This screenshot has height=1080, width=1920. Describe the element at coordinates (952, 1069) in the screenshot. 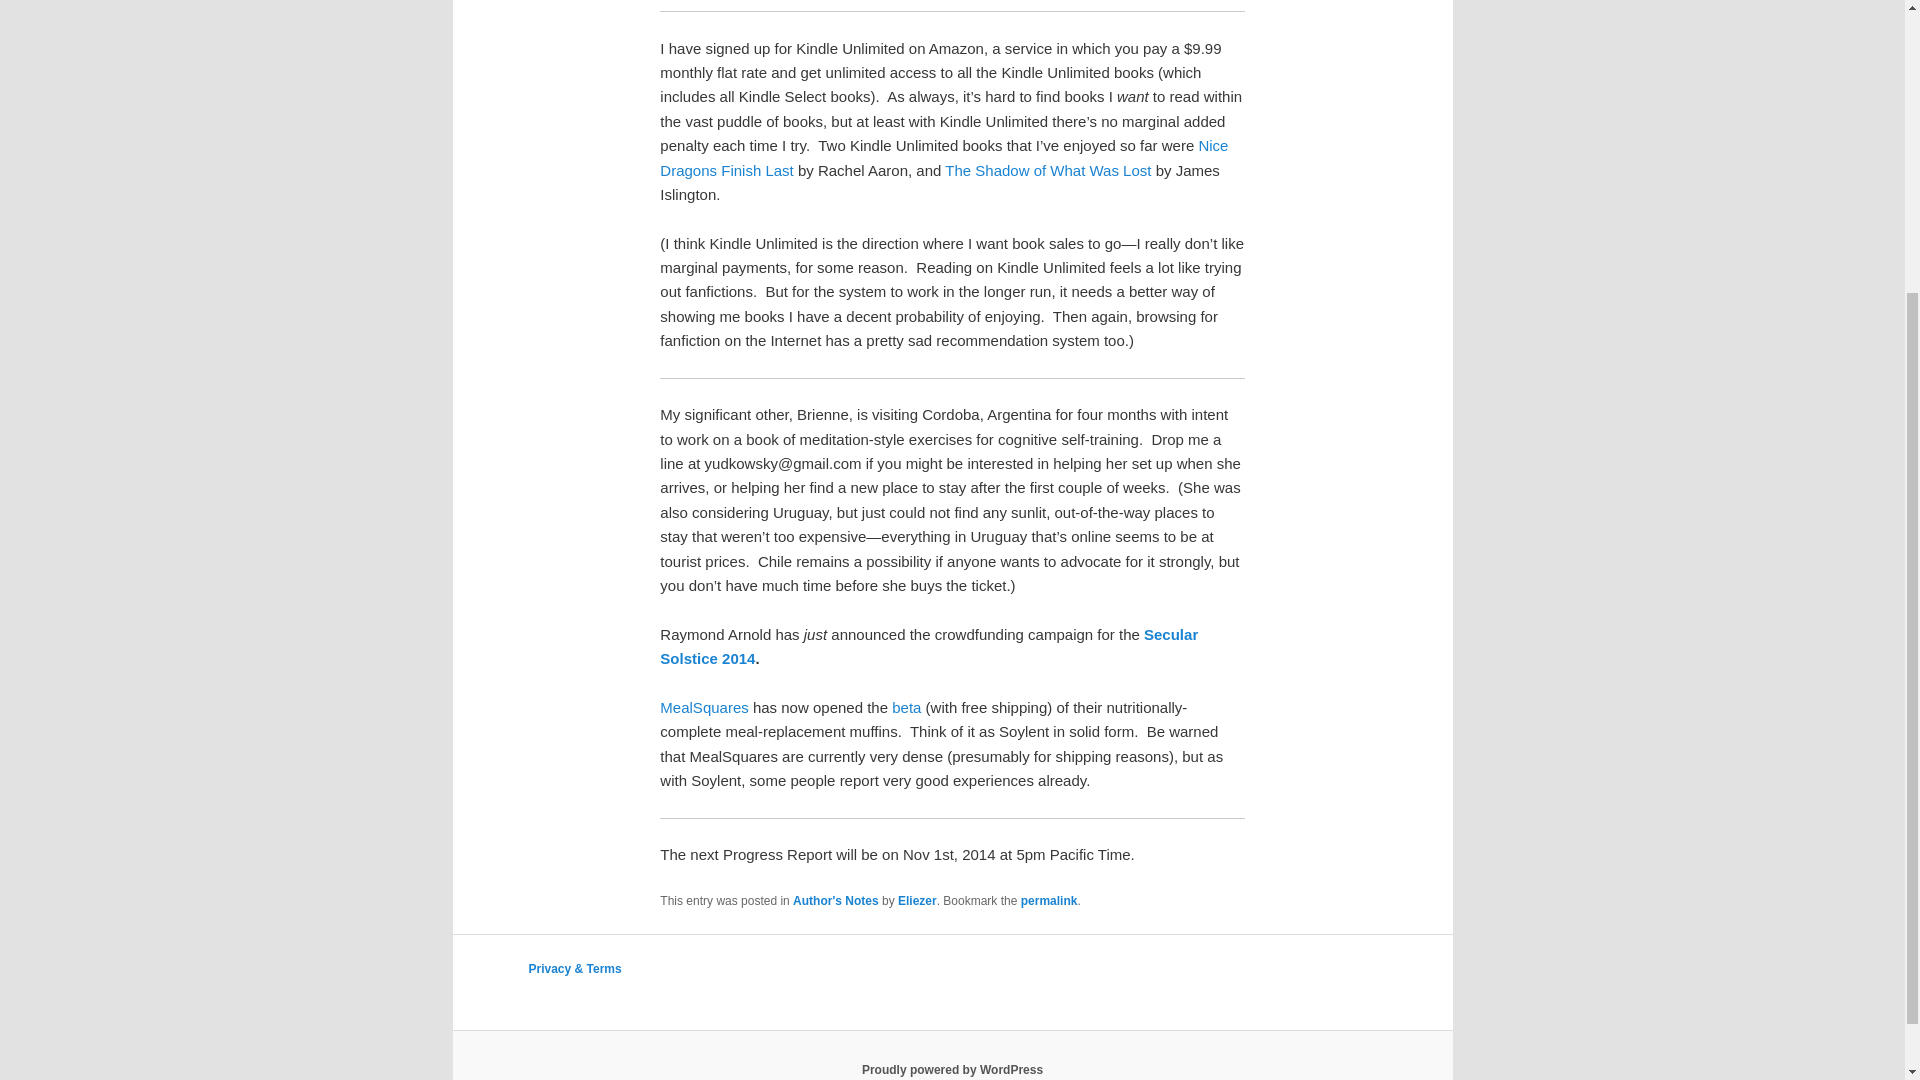

I see `Semantic Personal Publishing Platform` at that location.